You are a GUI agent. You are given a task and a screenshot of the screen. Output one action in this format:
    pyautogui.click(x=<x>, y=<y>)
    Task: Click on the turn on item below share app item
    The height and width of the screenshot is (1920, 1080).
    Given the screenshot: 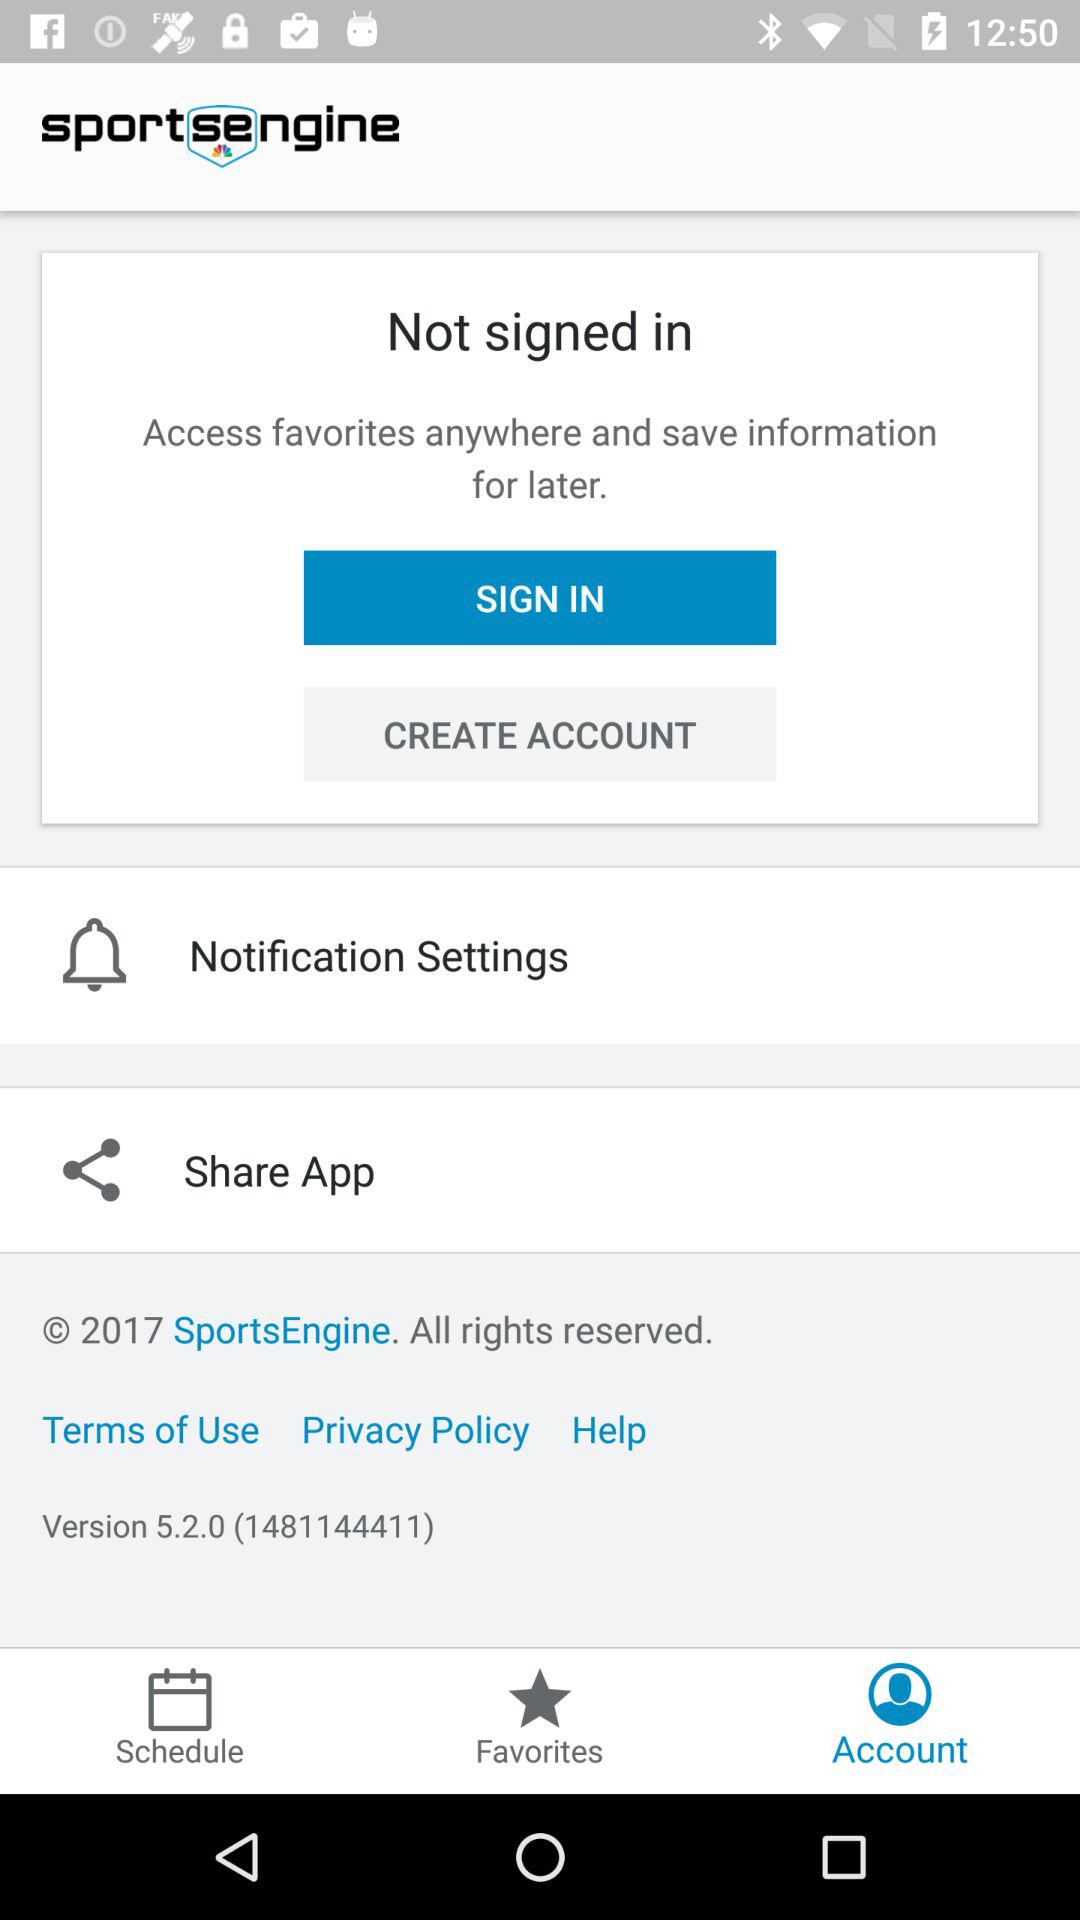 What is the action you would take?
    pyautogui.click(x=378, y=1328)
    